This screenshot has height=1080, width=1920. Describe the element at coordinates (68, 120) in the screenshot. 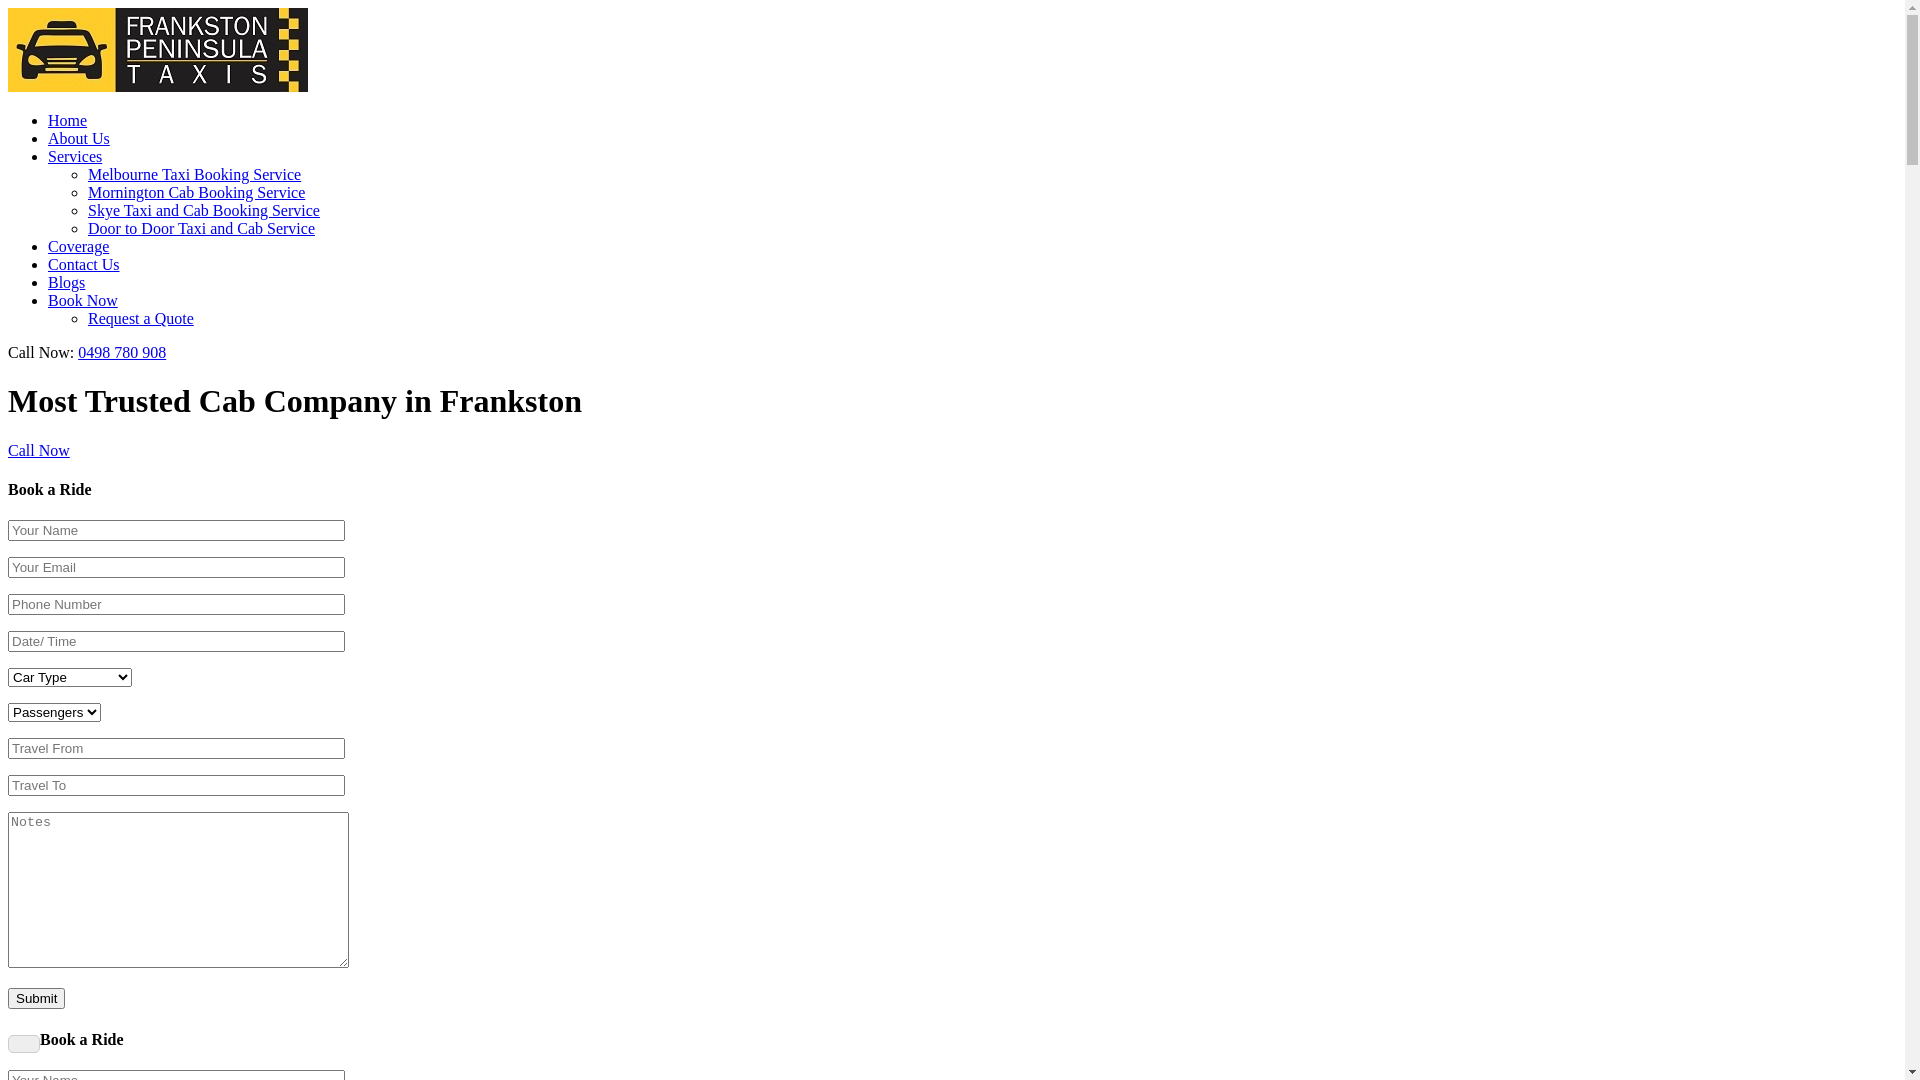

I see `Home` at that location.